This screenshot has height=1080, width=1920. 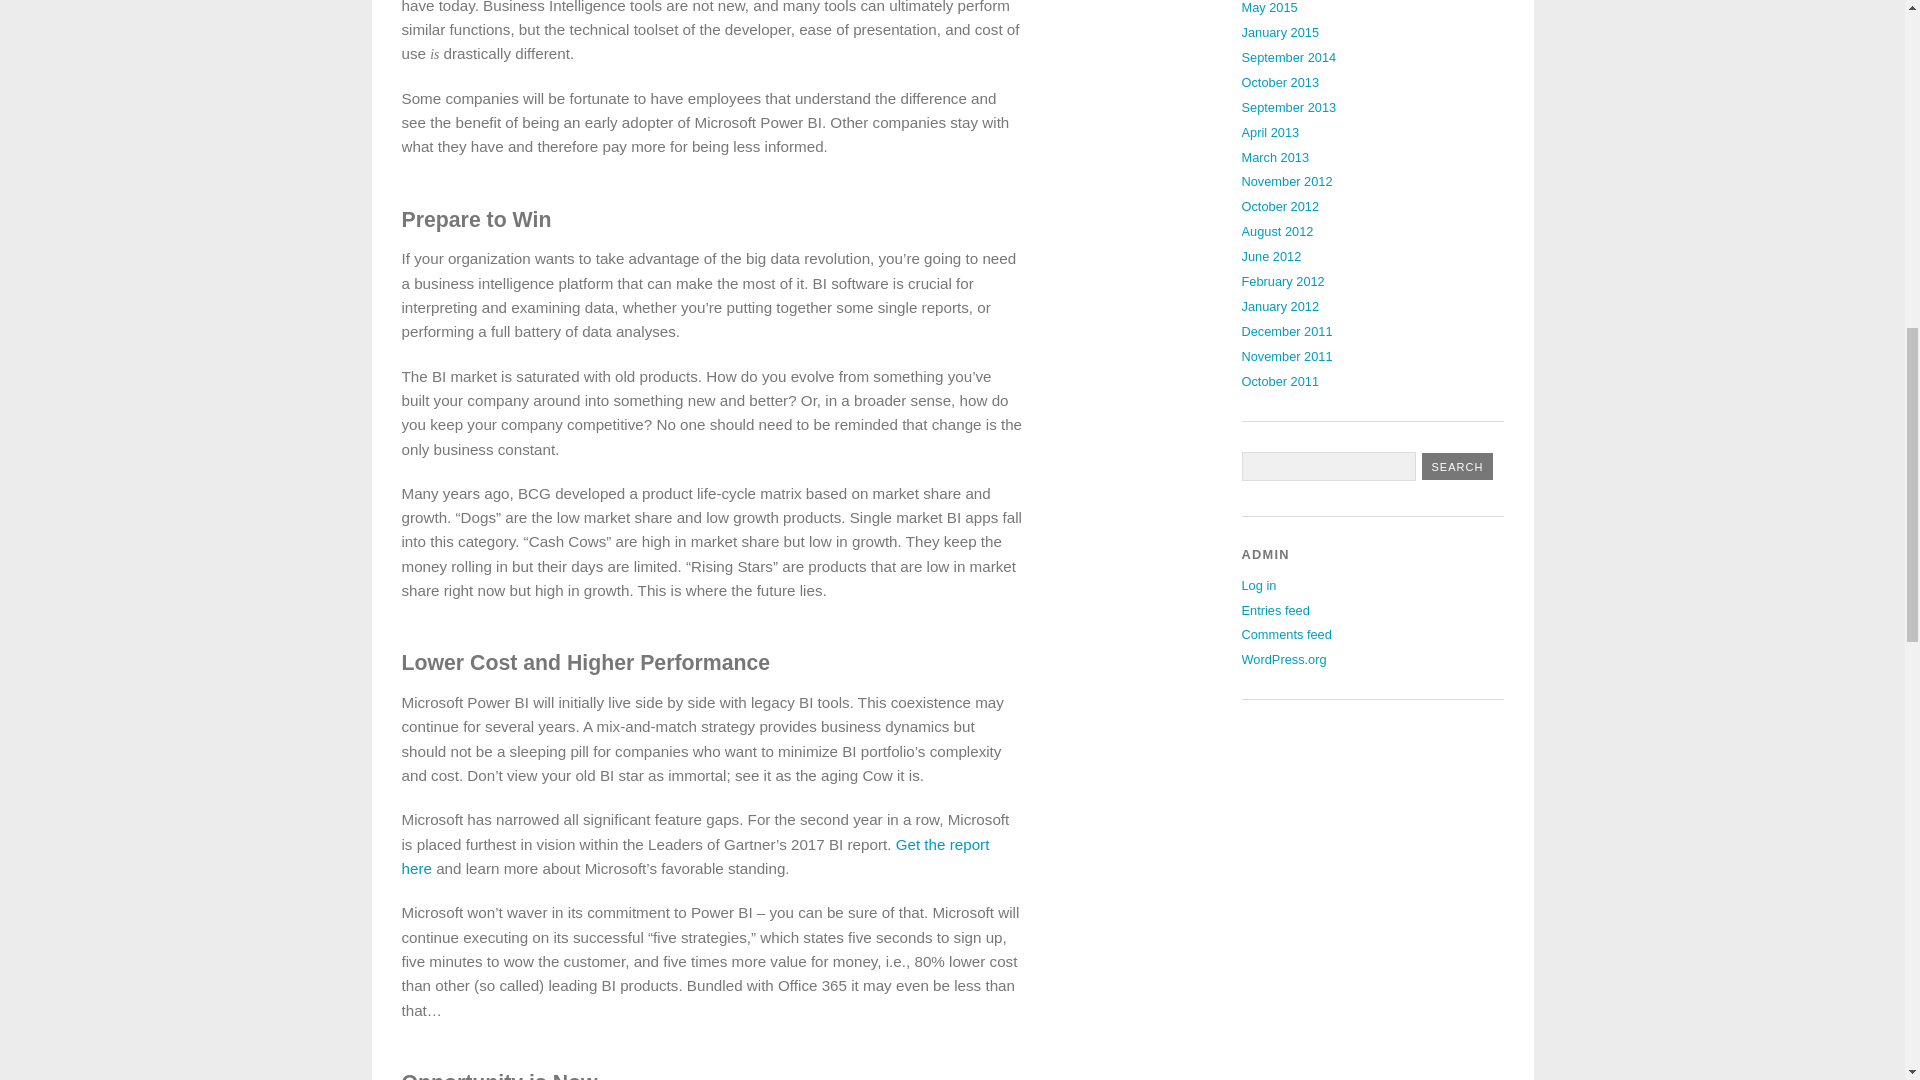 What do you see at coordinates (1270, 132) in the screenshot?
I see `April 2013` at bounding box center [1270, 132].